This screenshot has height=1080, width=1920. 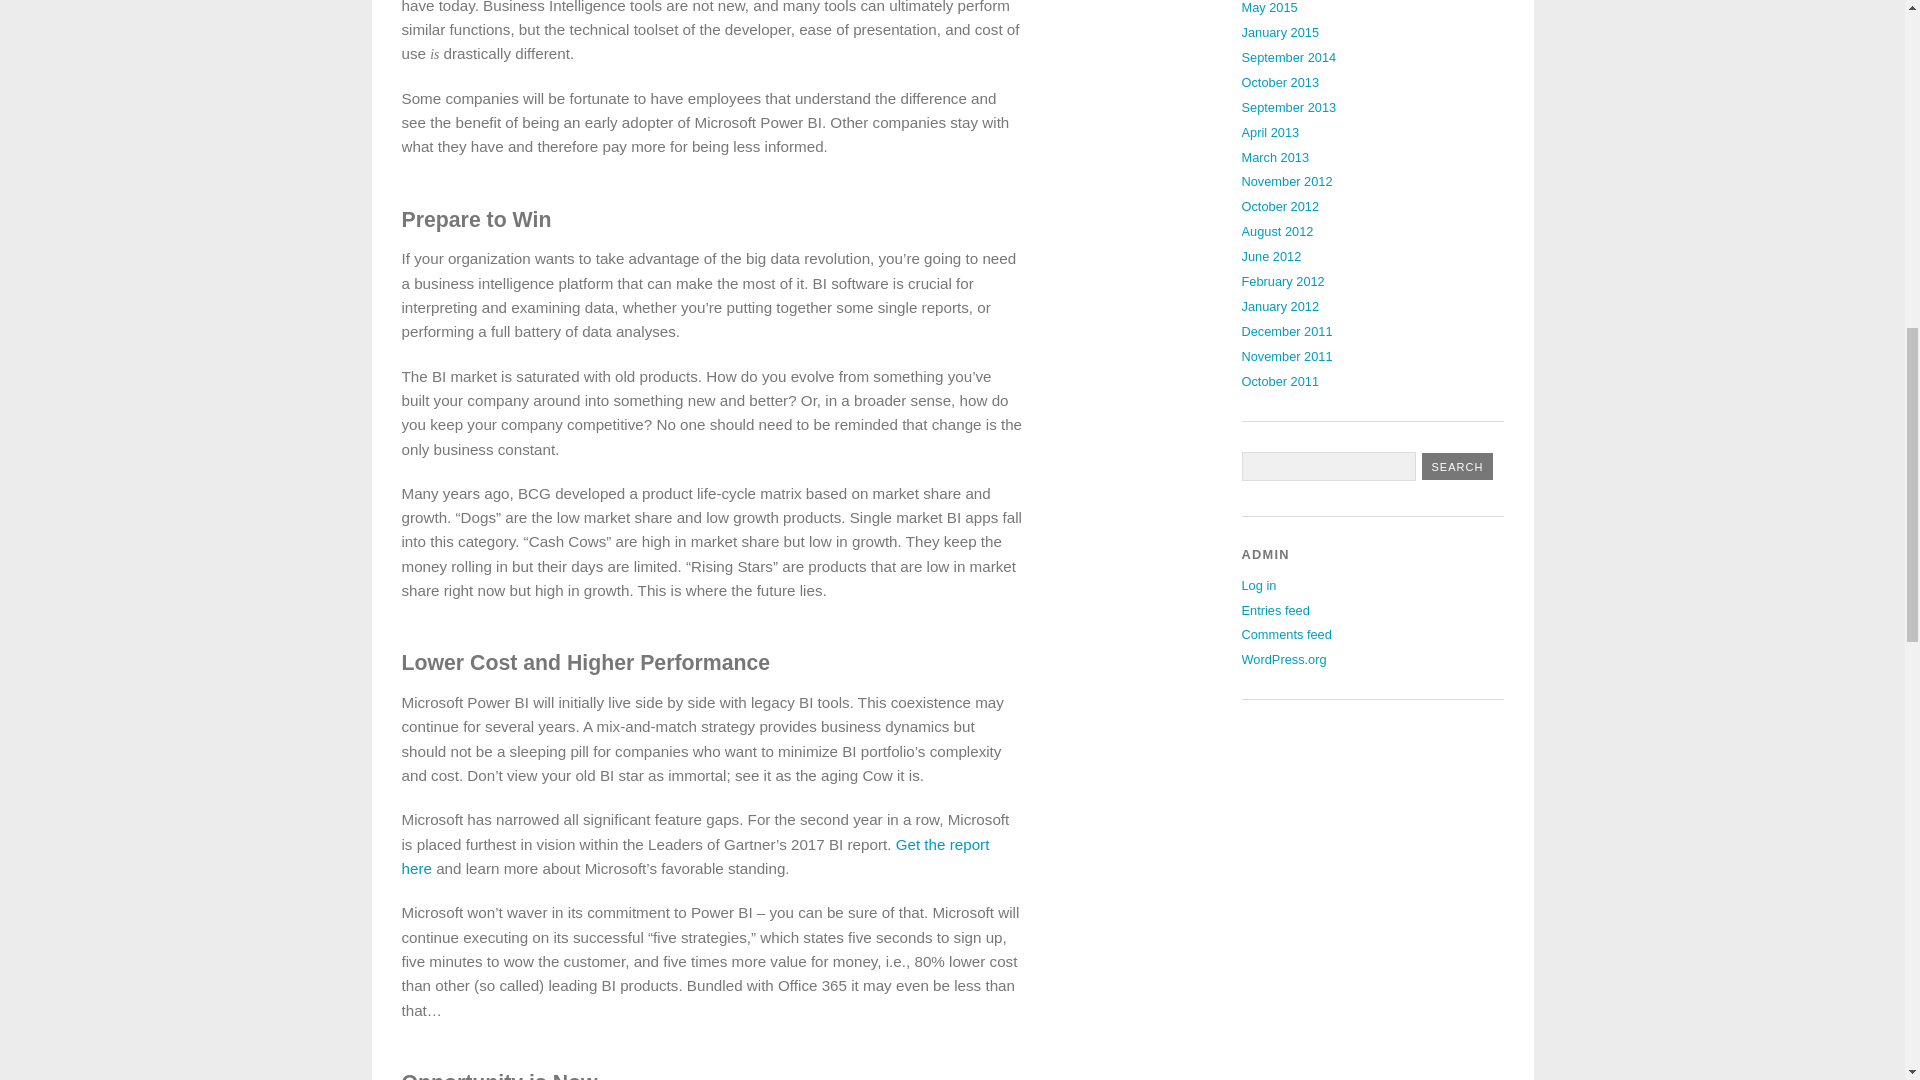 What do you see at coordinates (1270, 132) in the screenshot?
I see `April 2013` at bounding box center [1270, 132].